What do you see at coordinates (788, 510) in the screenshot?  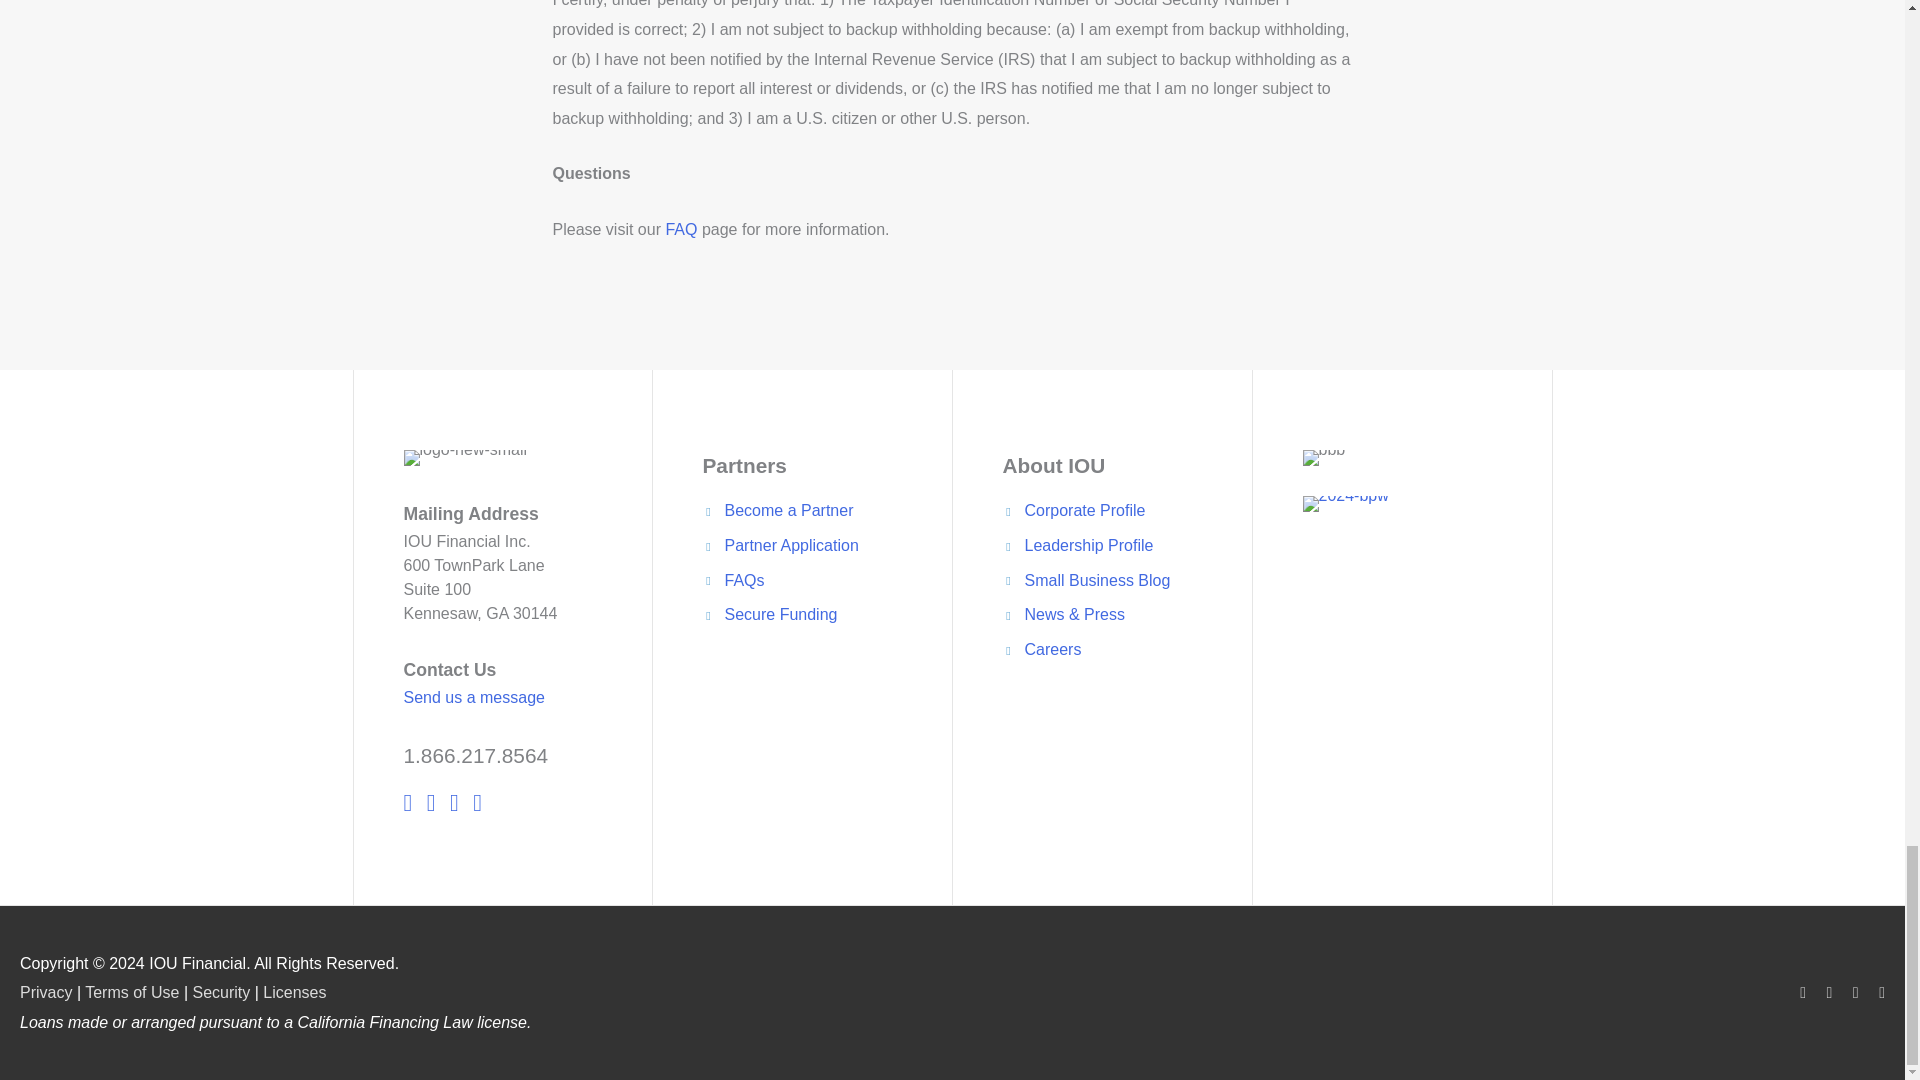 I see `Become a Partner` at bounding box center [788, 510].